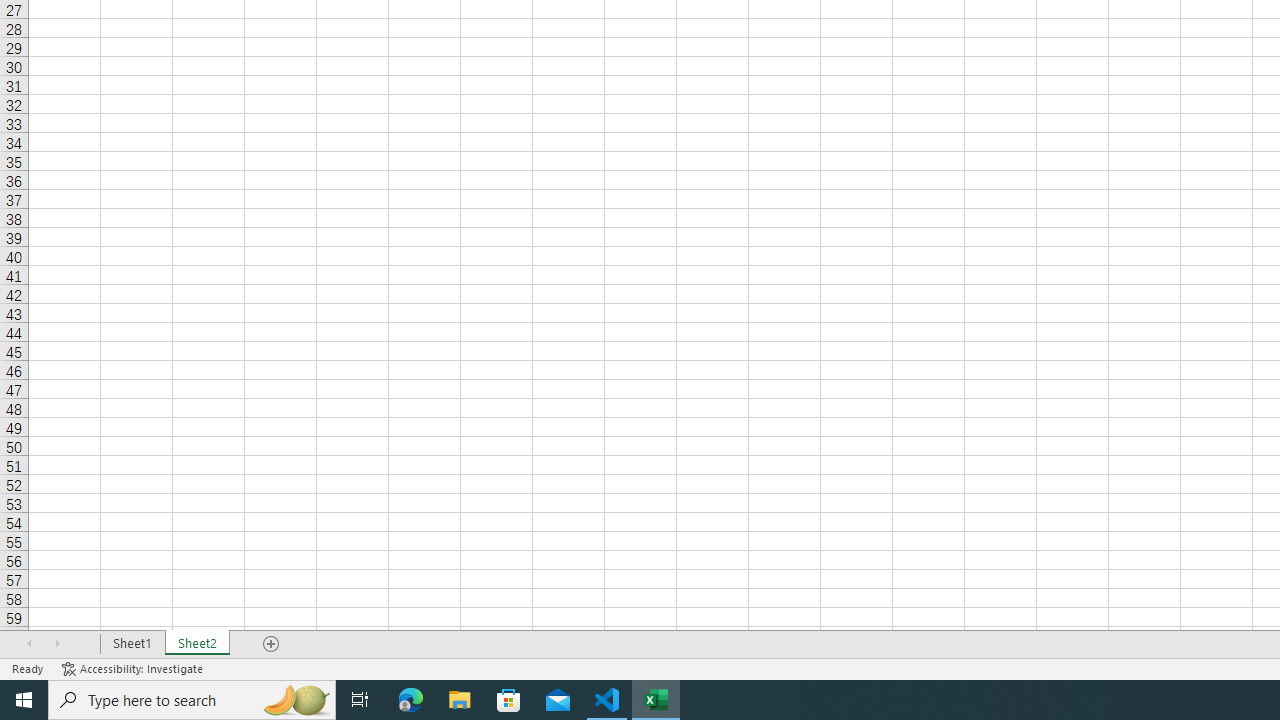 This screenshot has width=1280, height=720. What do you see at coordinates (198, 644) in the screenshot?
I see `Sheet2` at bounding box center [198, 644].